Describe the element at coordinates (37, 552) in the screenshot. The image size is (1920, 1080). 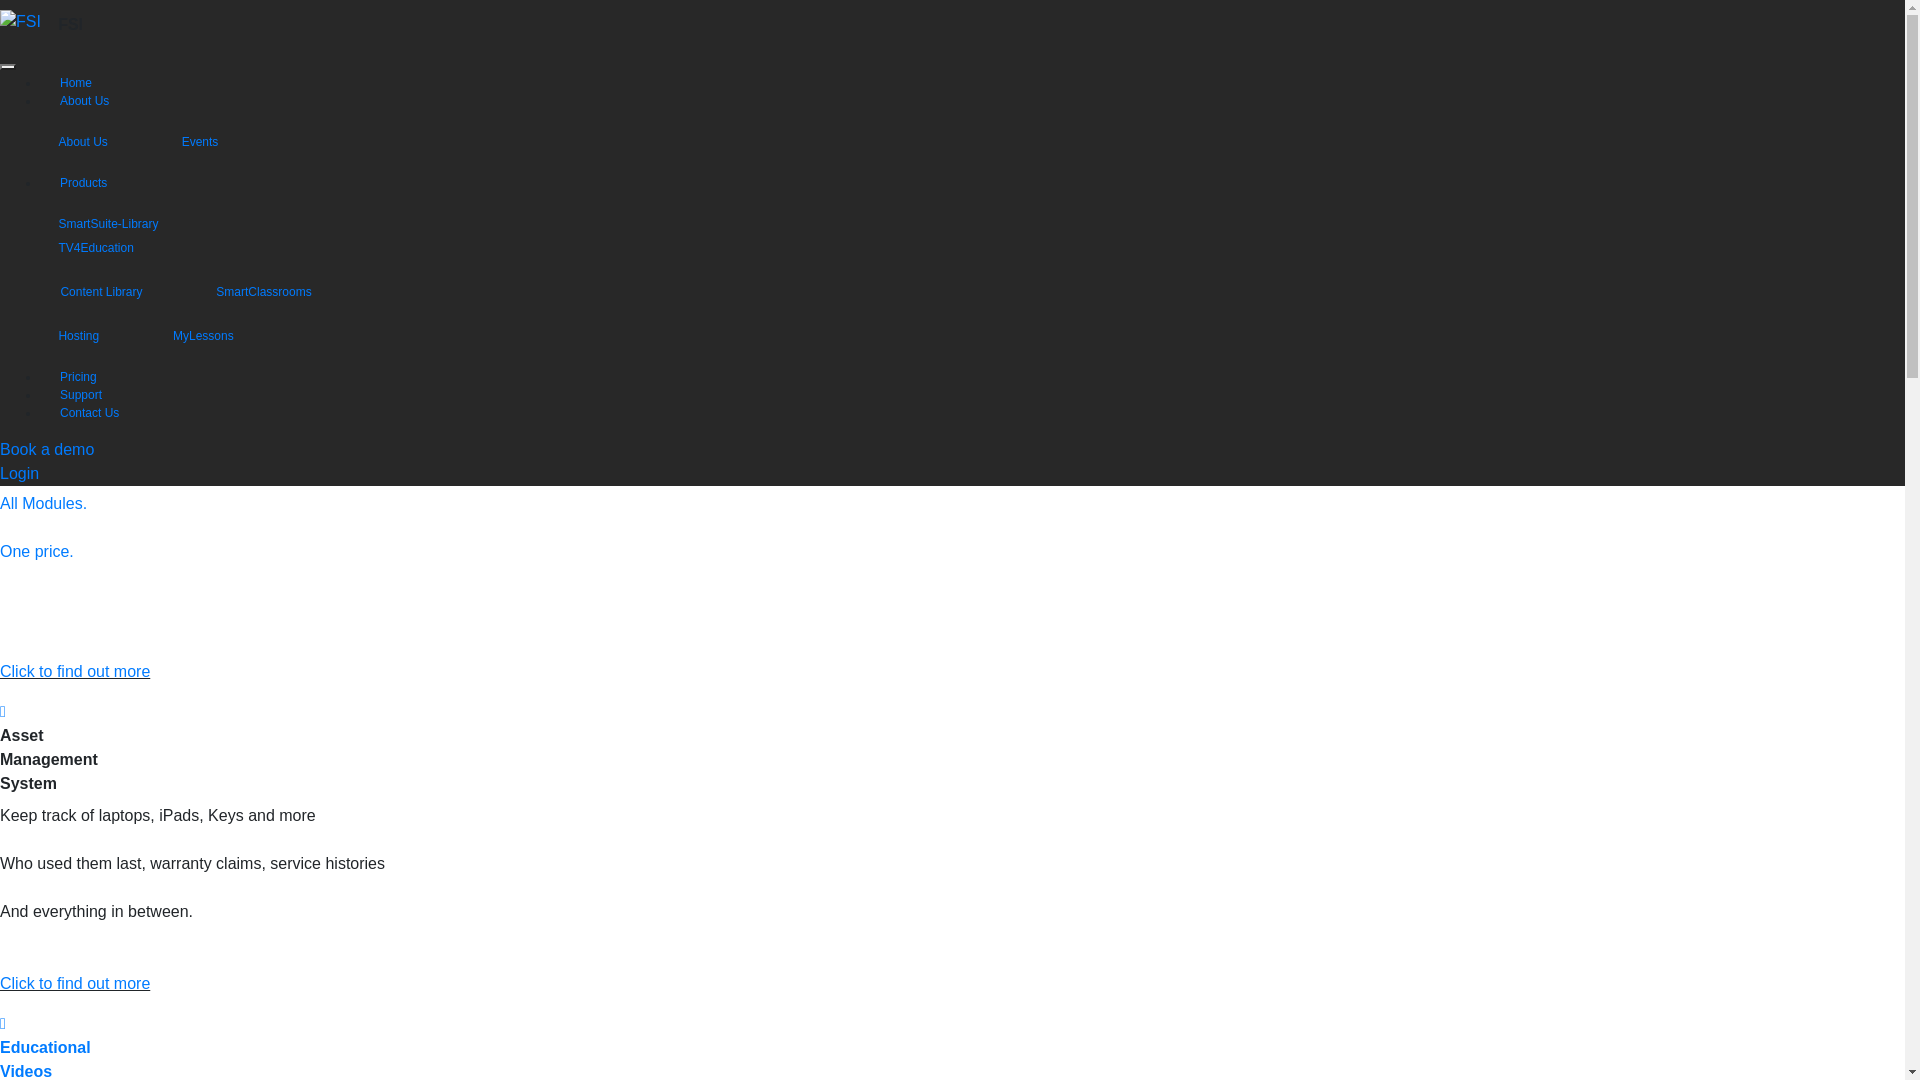
I see `One price.` at that location.